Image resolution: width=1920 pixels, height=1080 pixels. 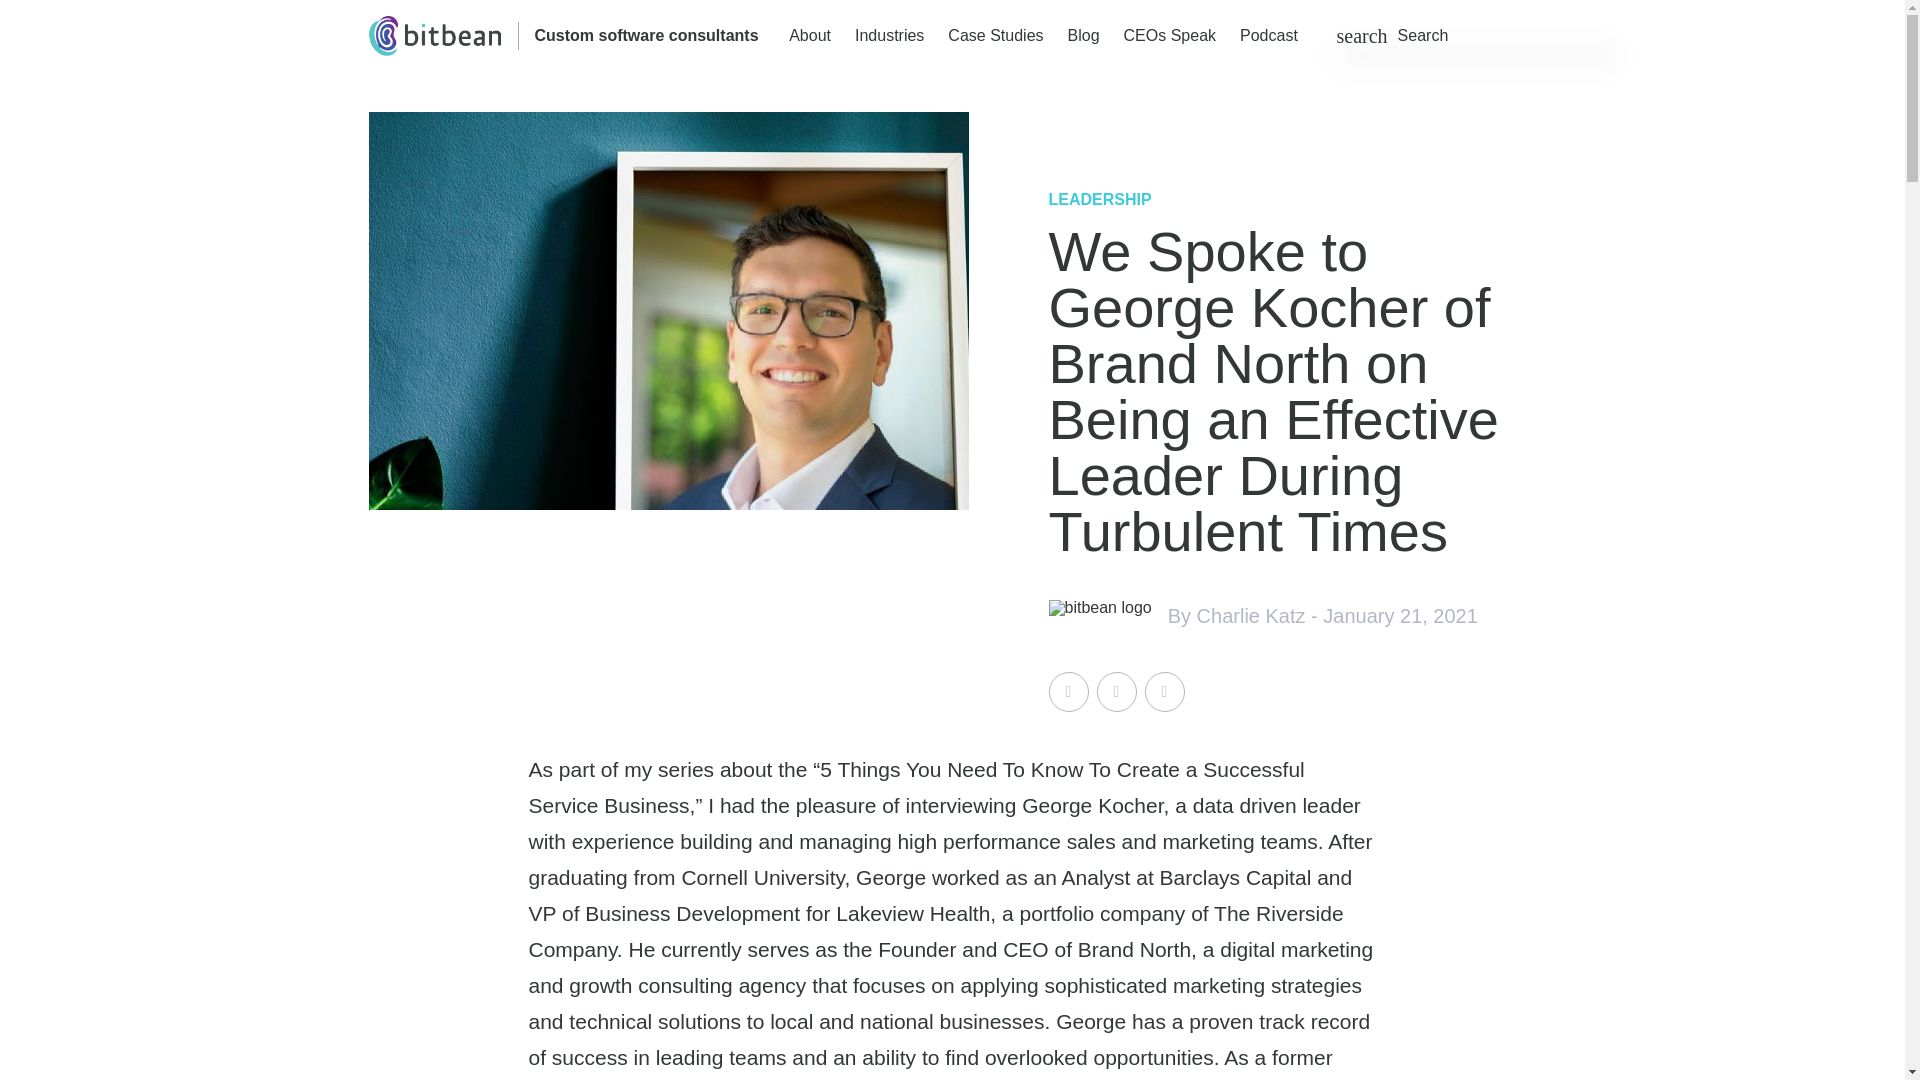 I want to click on CEOs Speak, so click(x=1169, y=36).